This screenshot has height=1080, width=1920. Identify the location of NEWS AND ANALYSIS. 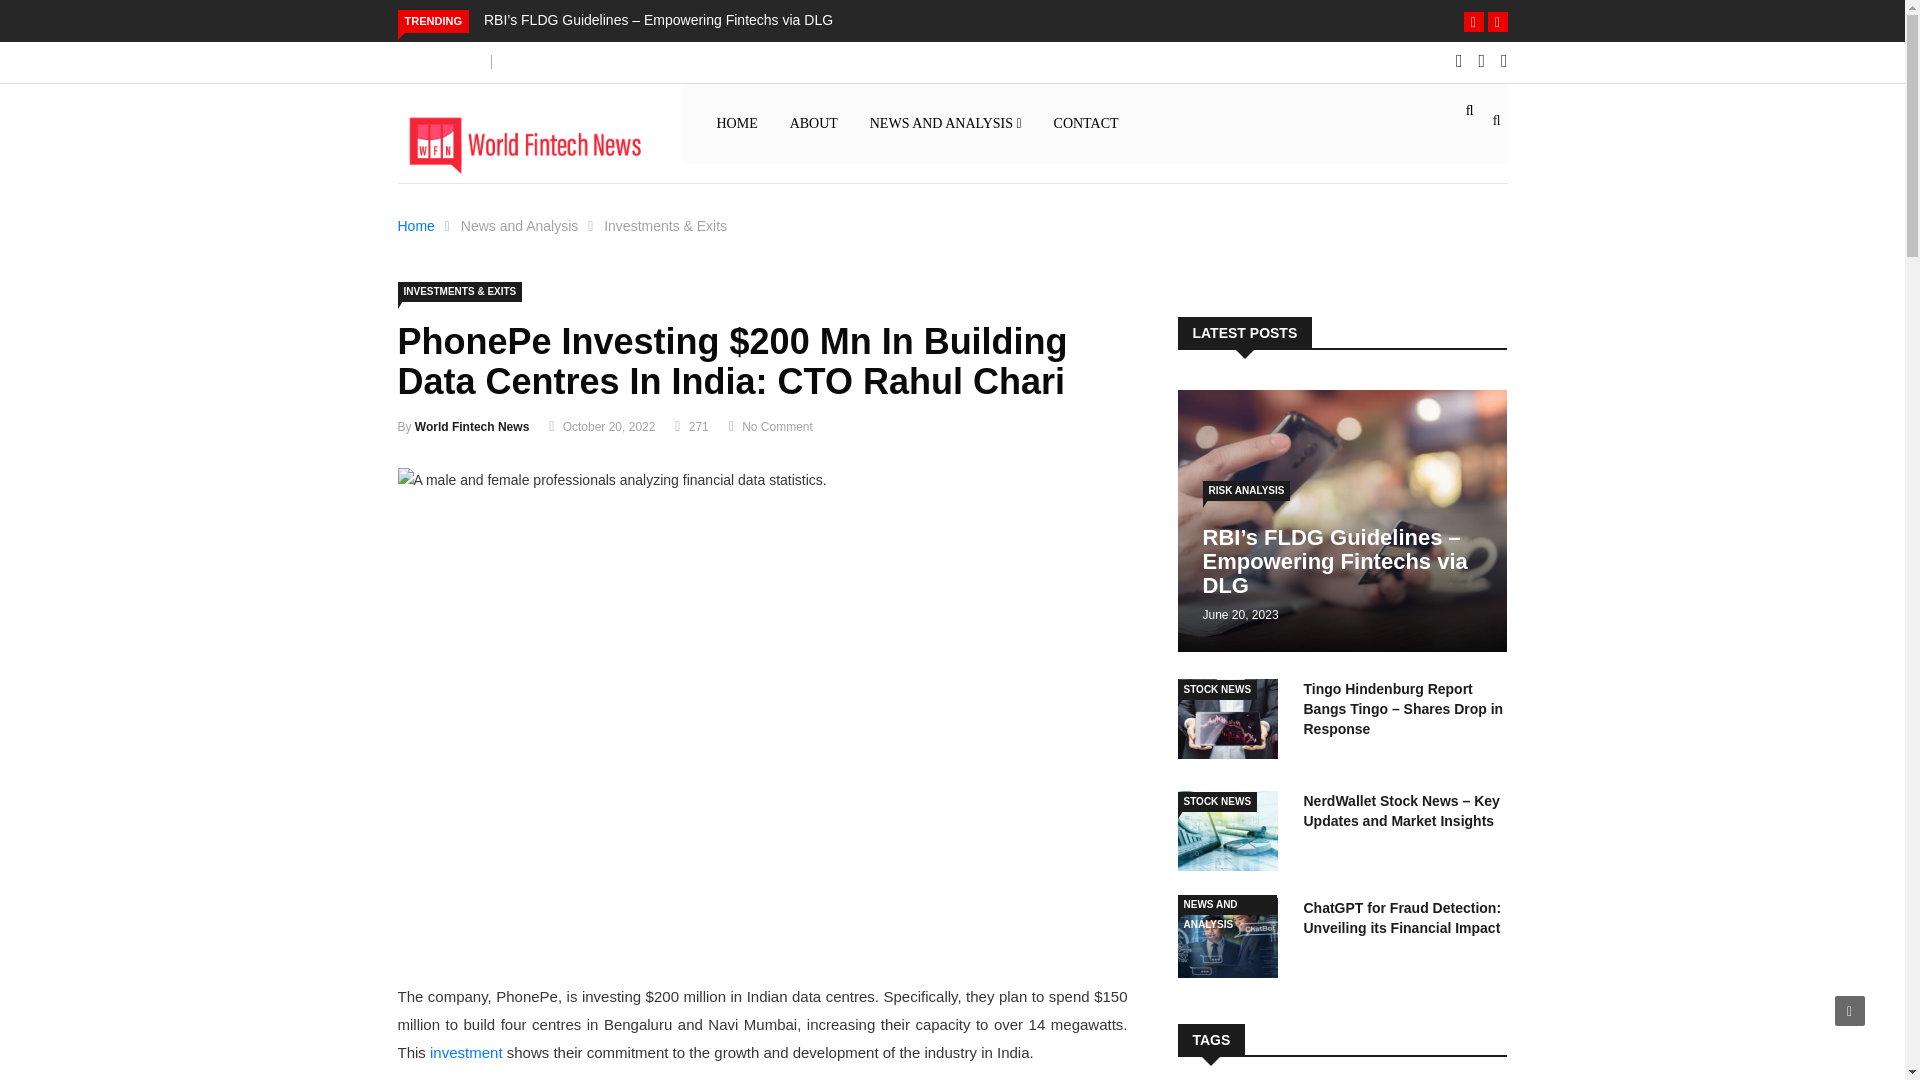
(946, 124).